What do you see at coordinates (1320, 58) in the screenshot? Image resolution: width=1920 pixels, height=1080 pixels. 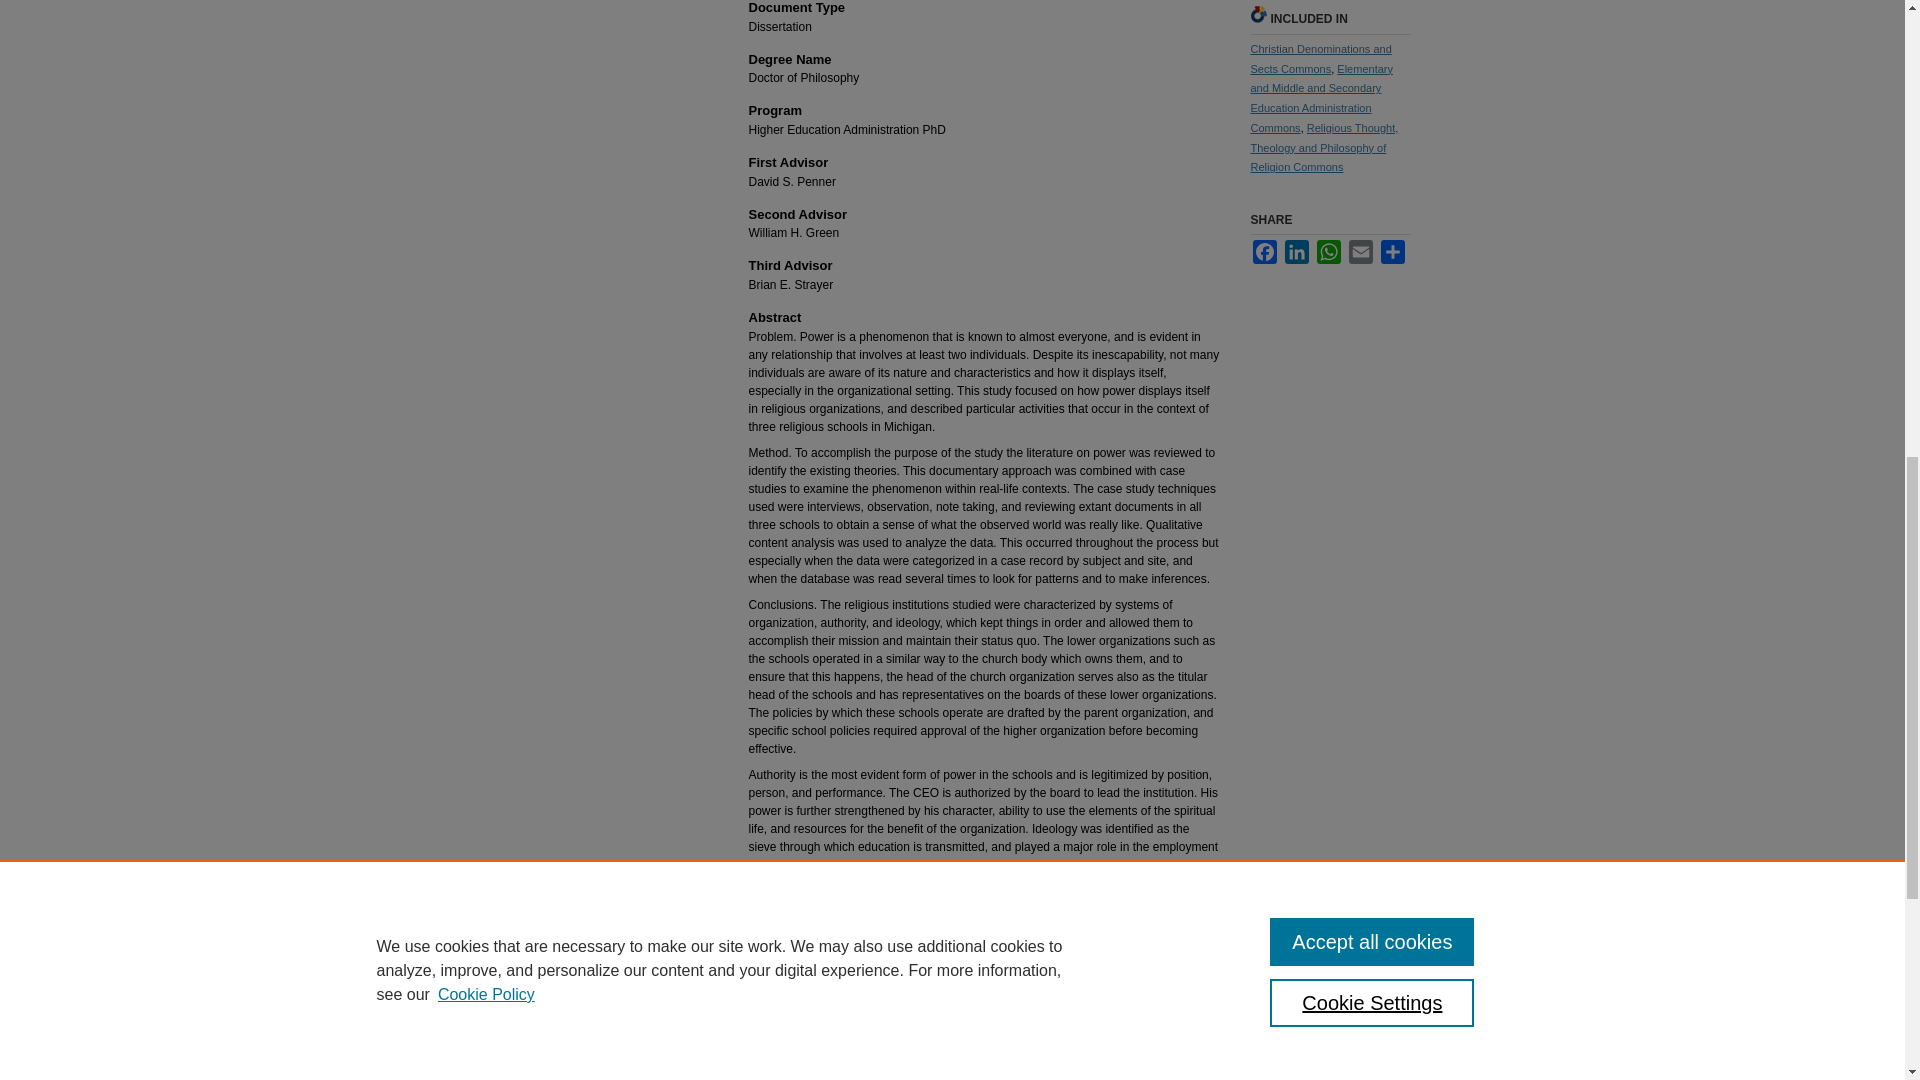 I see `Christian Denominations and Sects Commons` at bounding box center [1320, 58].